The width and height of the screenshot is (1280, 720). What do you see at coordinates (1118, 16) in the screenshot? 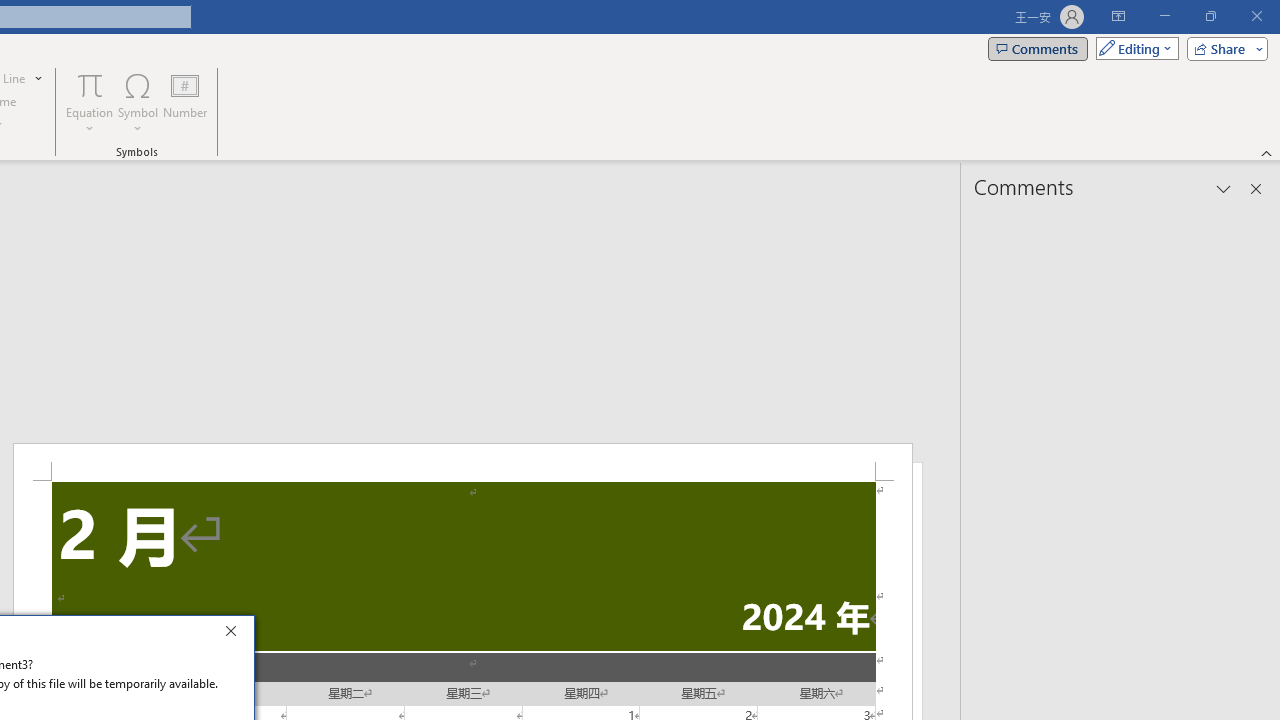
I see `Ribbon Display Options` at bounding box center [1118, 16].